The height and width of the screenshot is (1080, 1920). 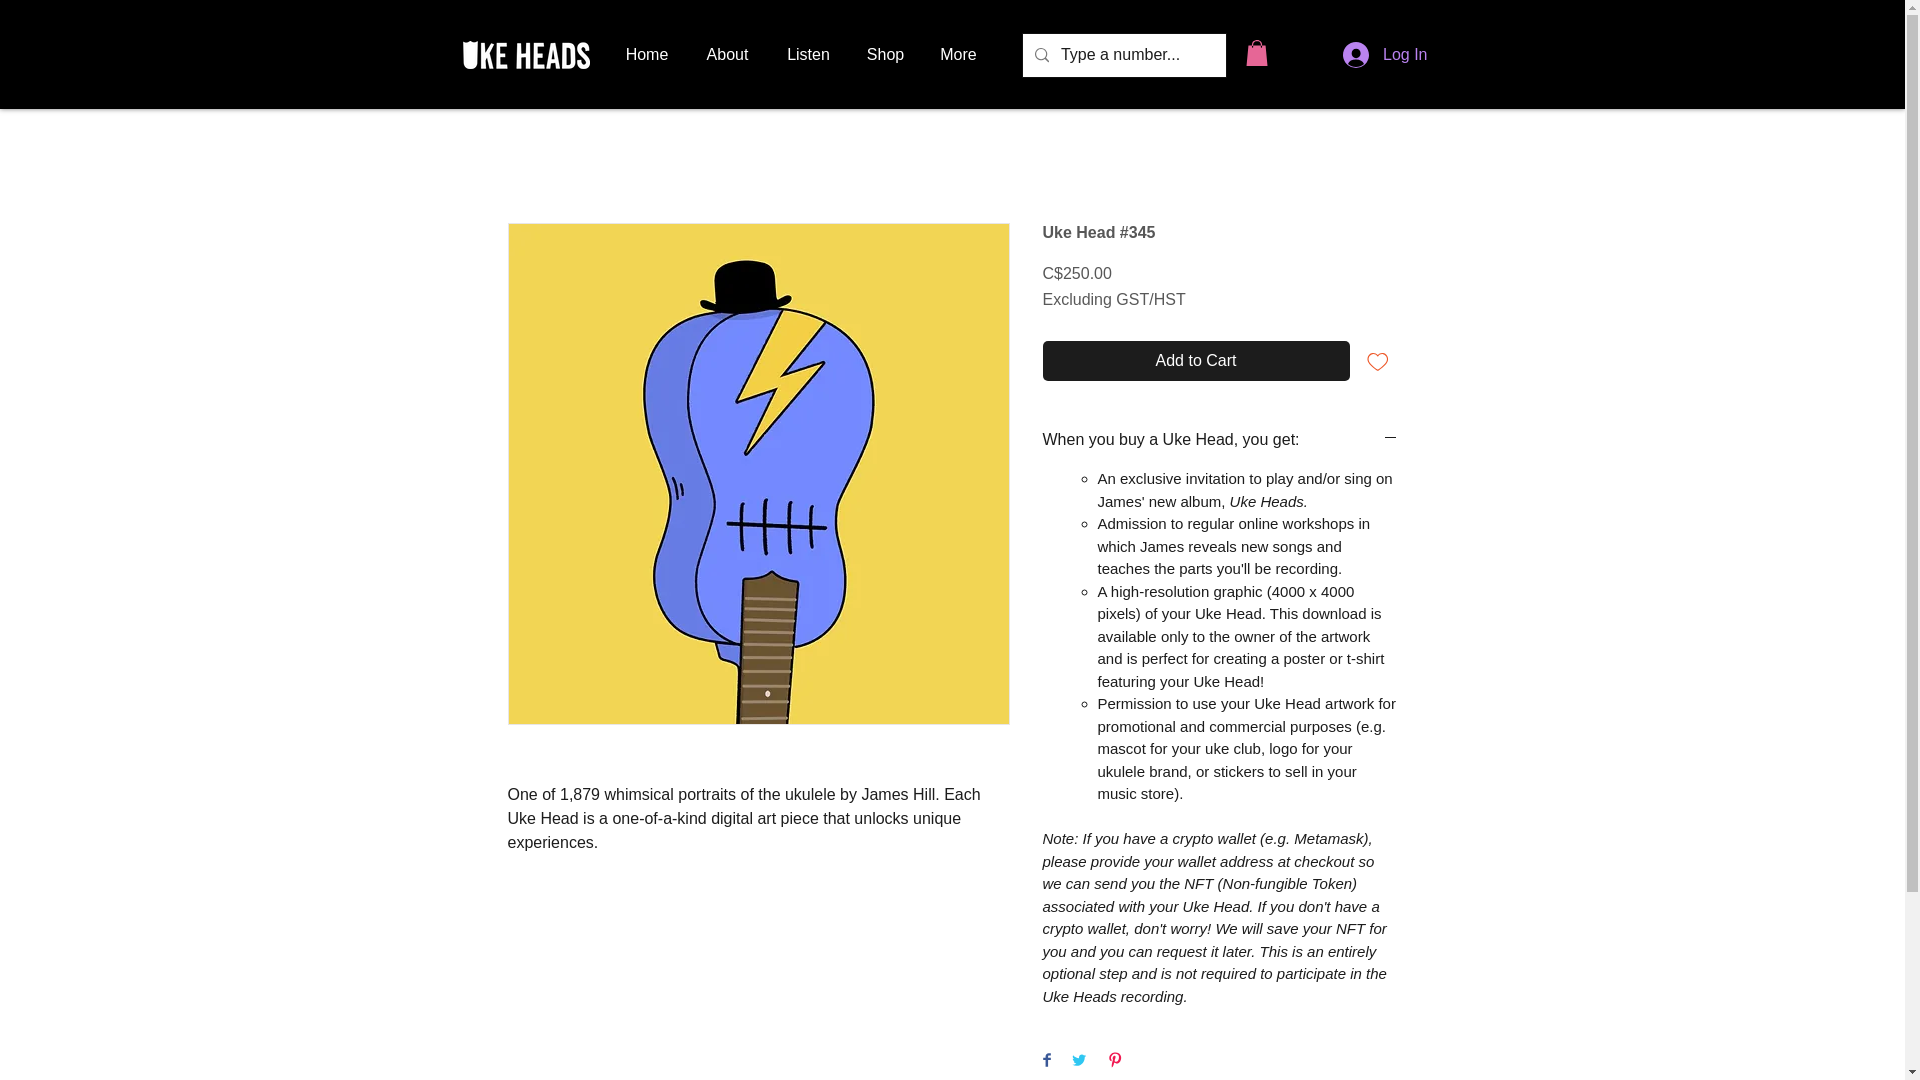 I want to click on Shop, so click(x=884, y=54).